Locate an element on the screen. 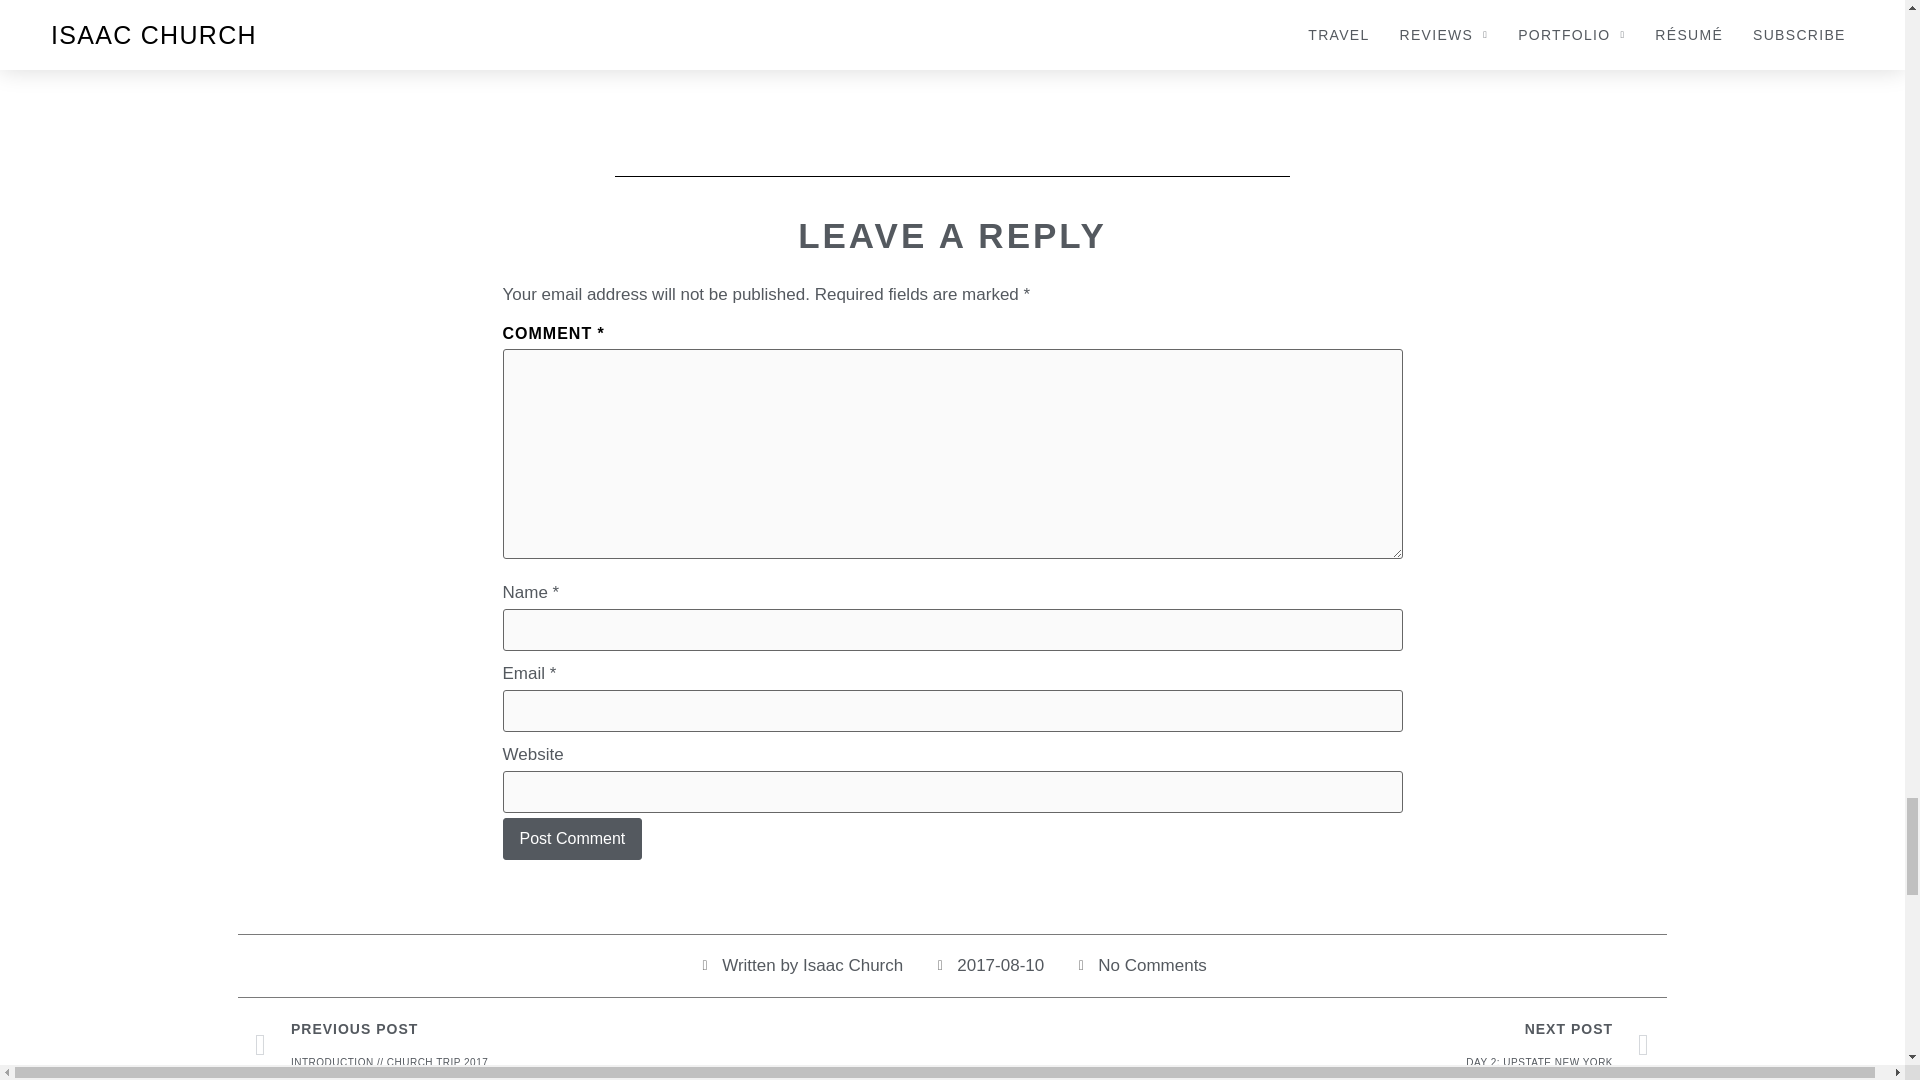  Post Comment is located at coordinates (571, 838).